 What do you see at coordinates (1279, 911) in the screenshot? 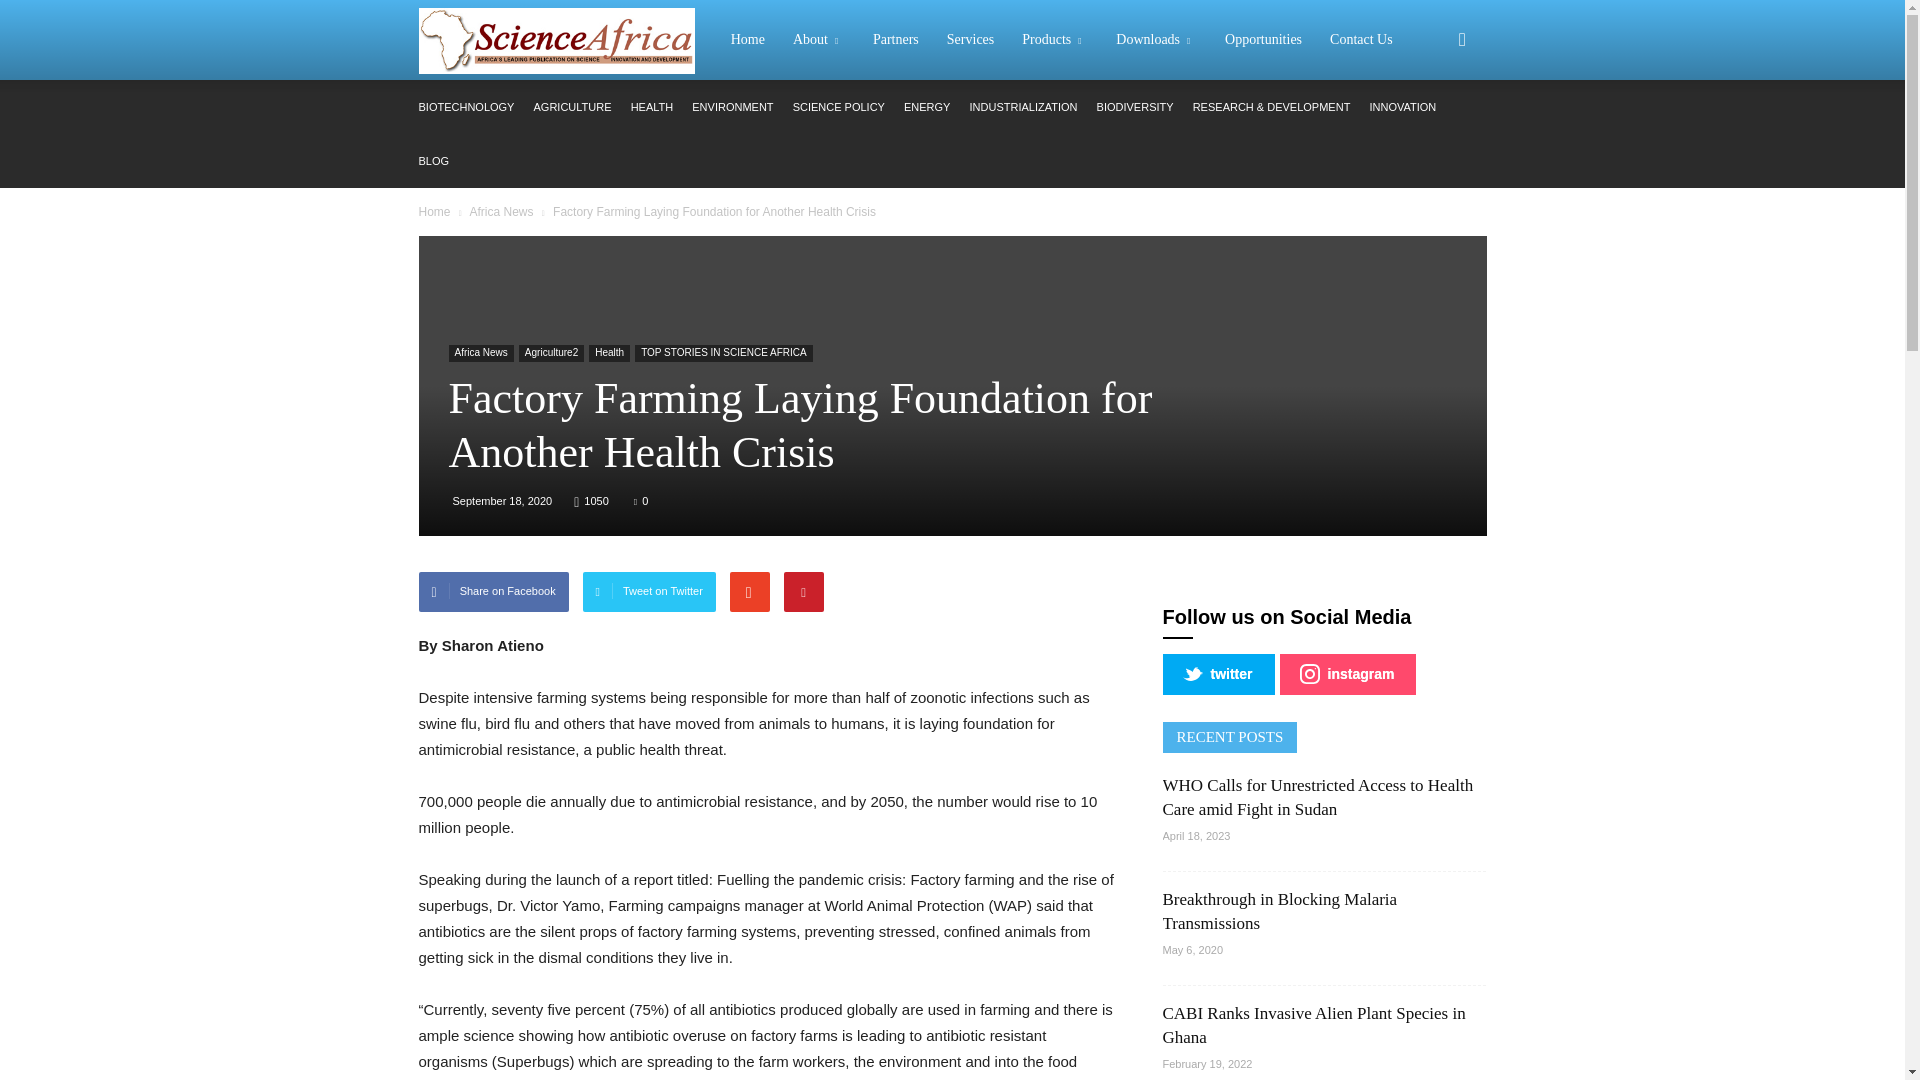
I see `Breakthrough in Blocking Malaria Transmissions` at bounding box center [1279, 911].